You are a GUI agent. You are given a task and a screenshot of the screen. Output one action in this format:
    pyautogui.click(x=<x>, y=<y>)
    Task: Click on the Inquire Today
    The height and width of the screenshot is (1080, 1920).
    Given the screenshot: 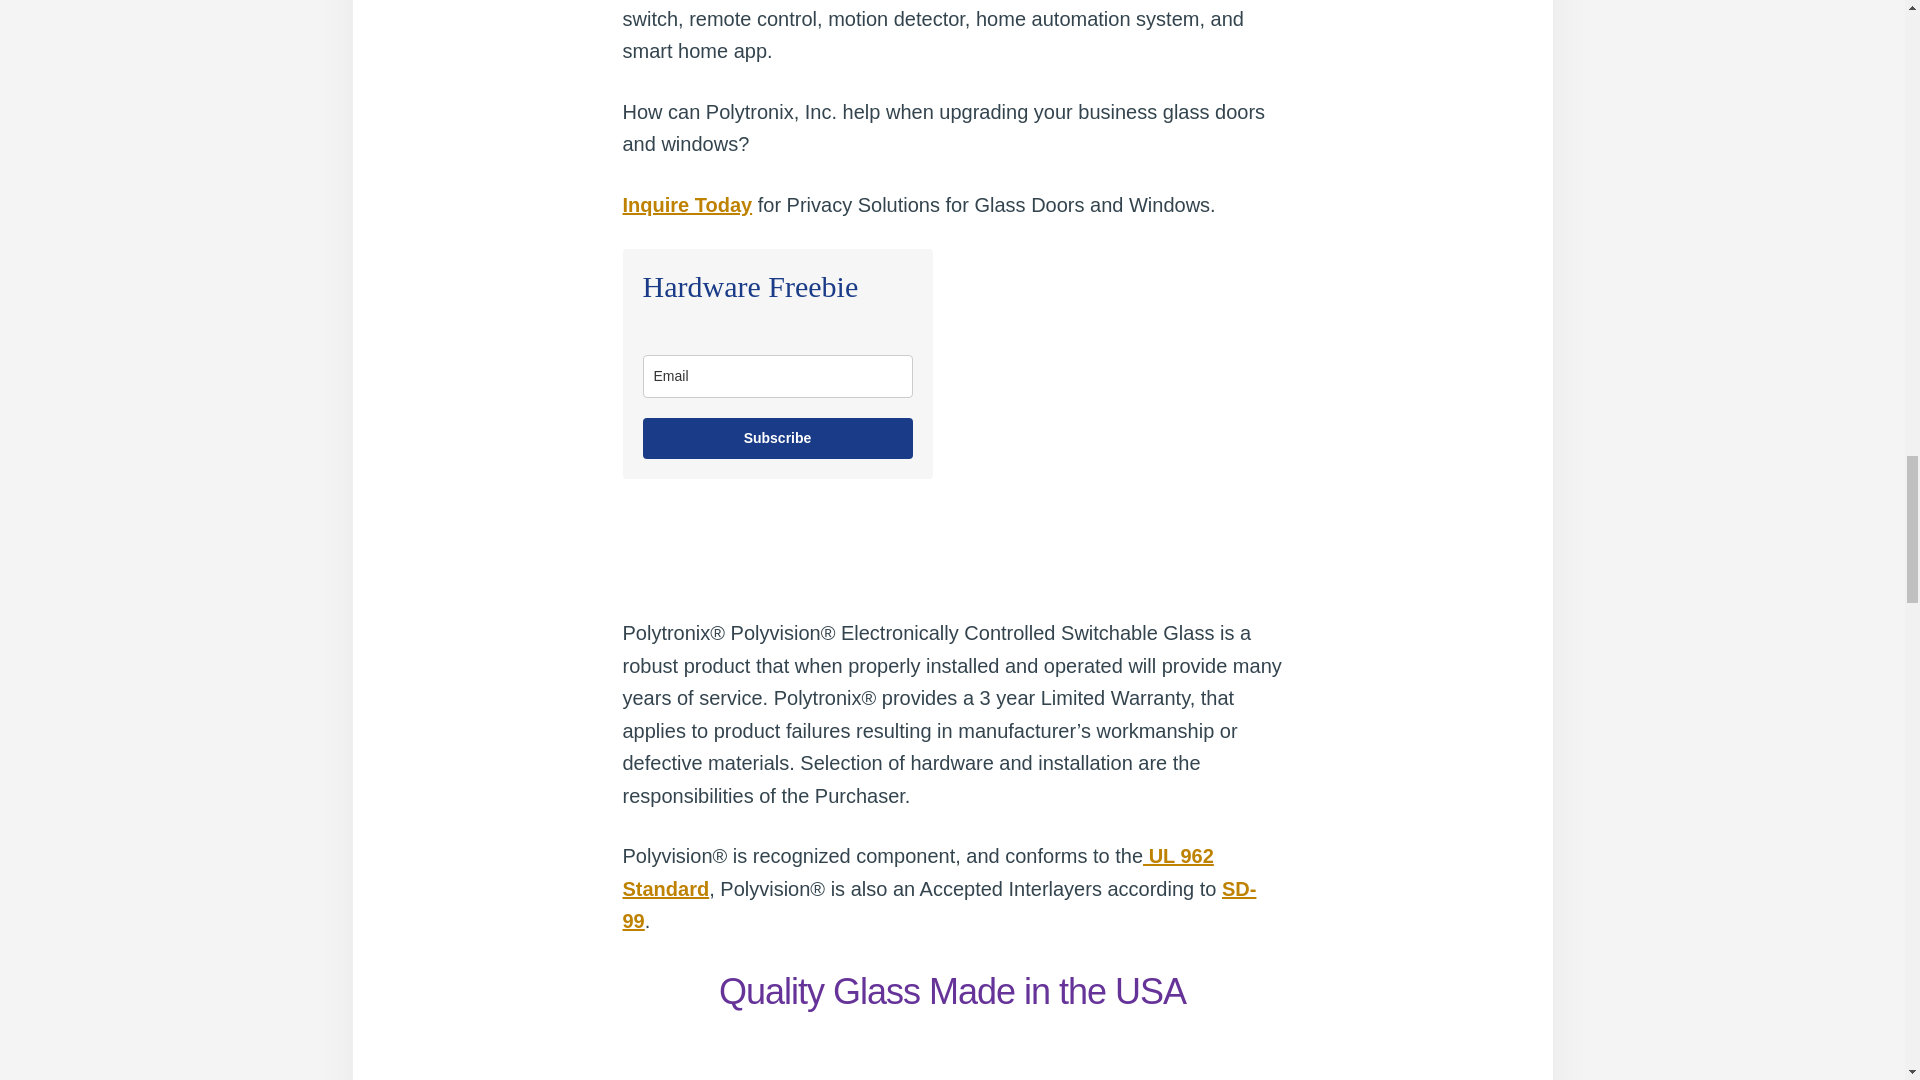 What is the action you would take?
    pyautogui.click(x=687, y=205)
    